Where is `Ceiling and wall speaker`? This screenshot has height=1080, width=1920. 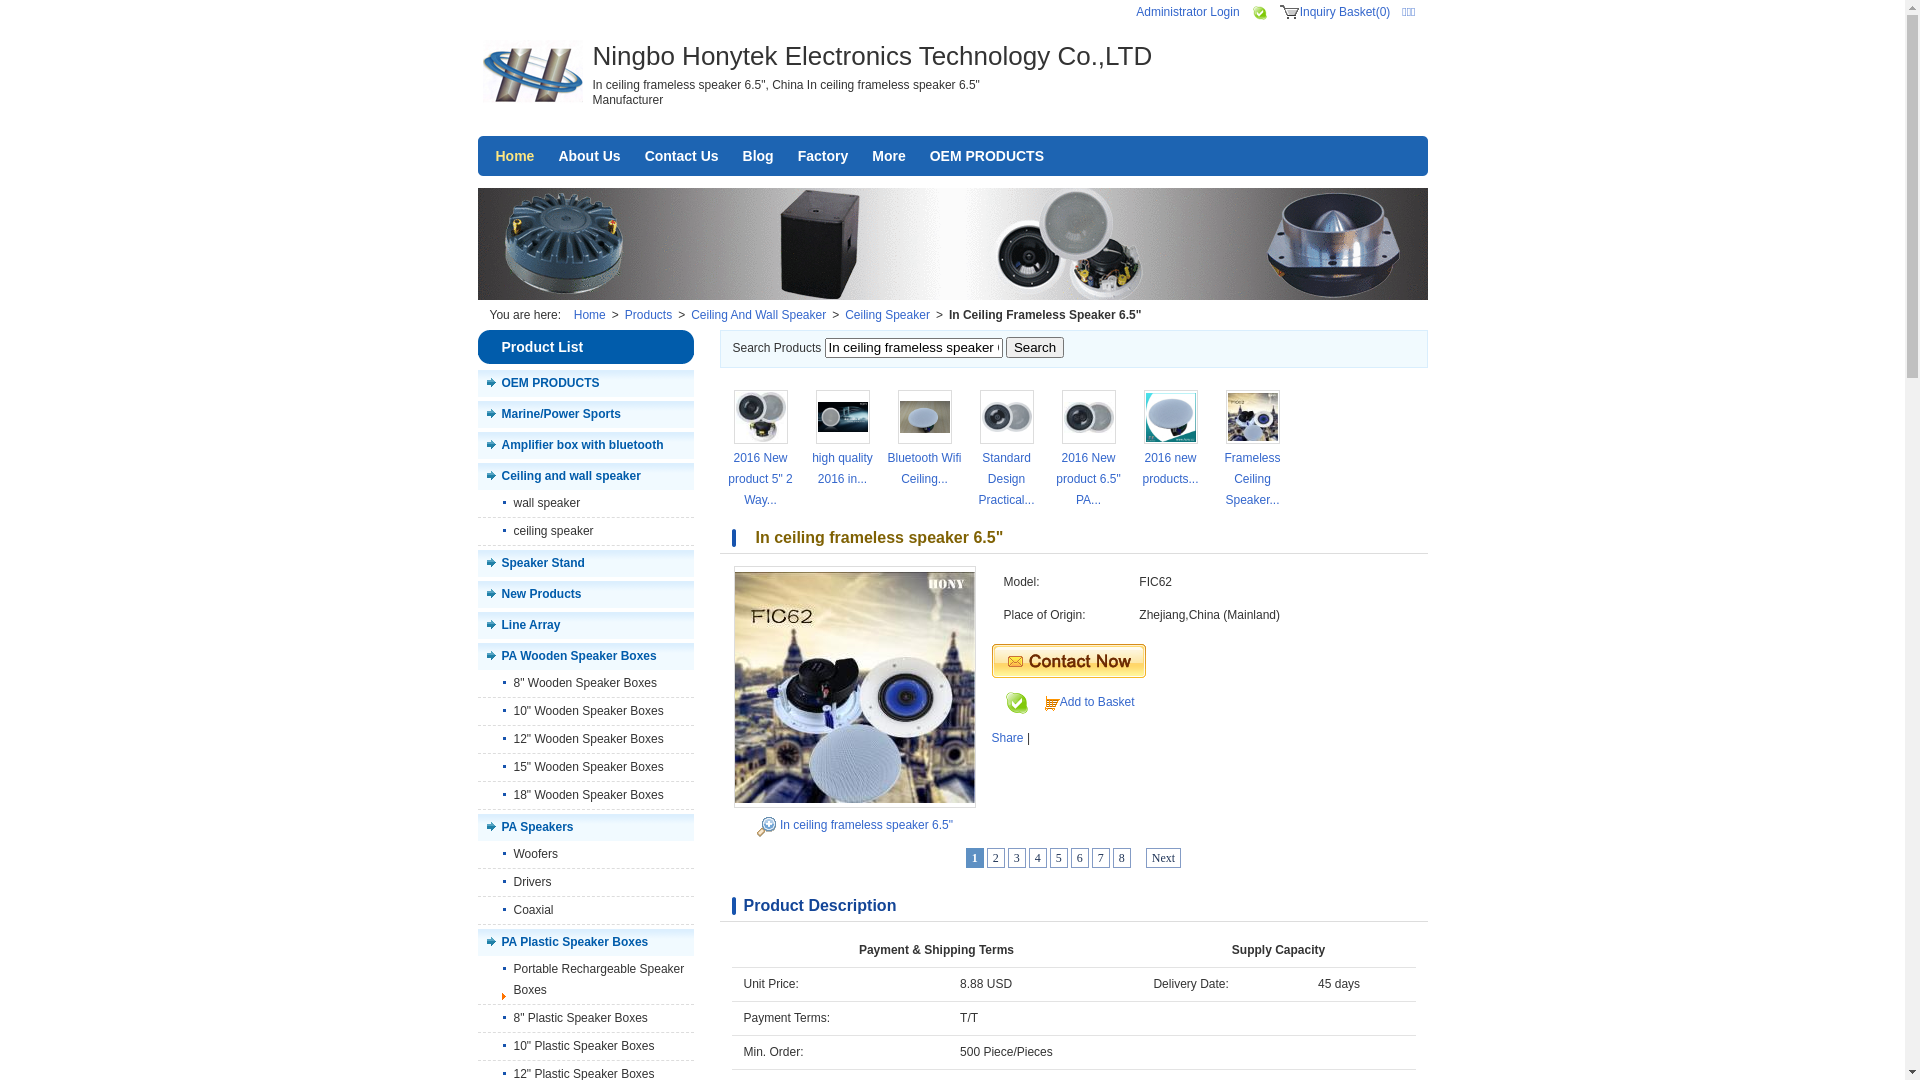
Ceiling and wall speaker is located at coordinates (586, 476).